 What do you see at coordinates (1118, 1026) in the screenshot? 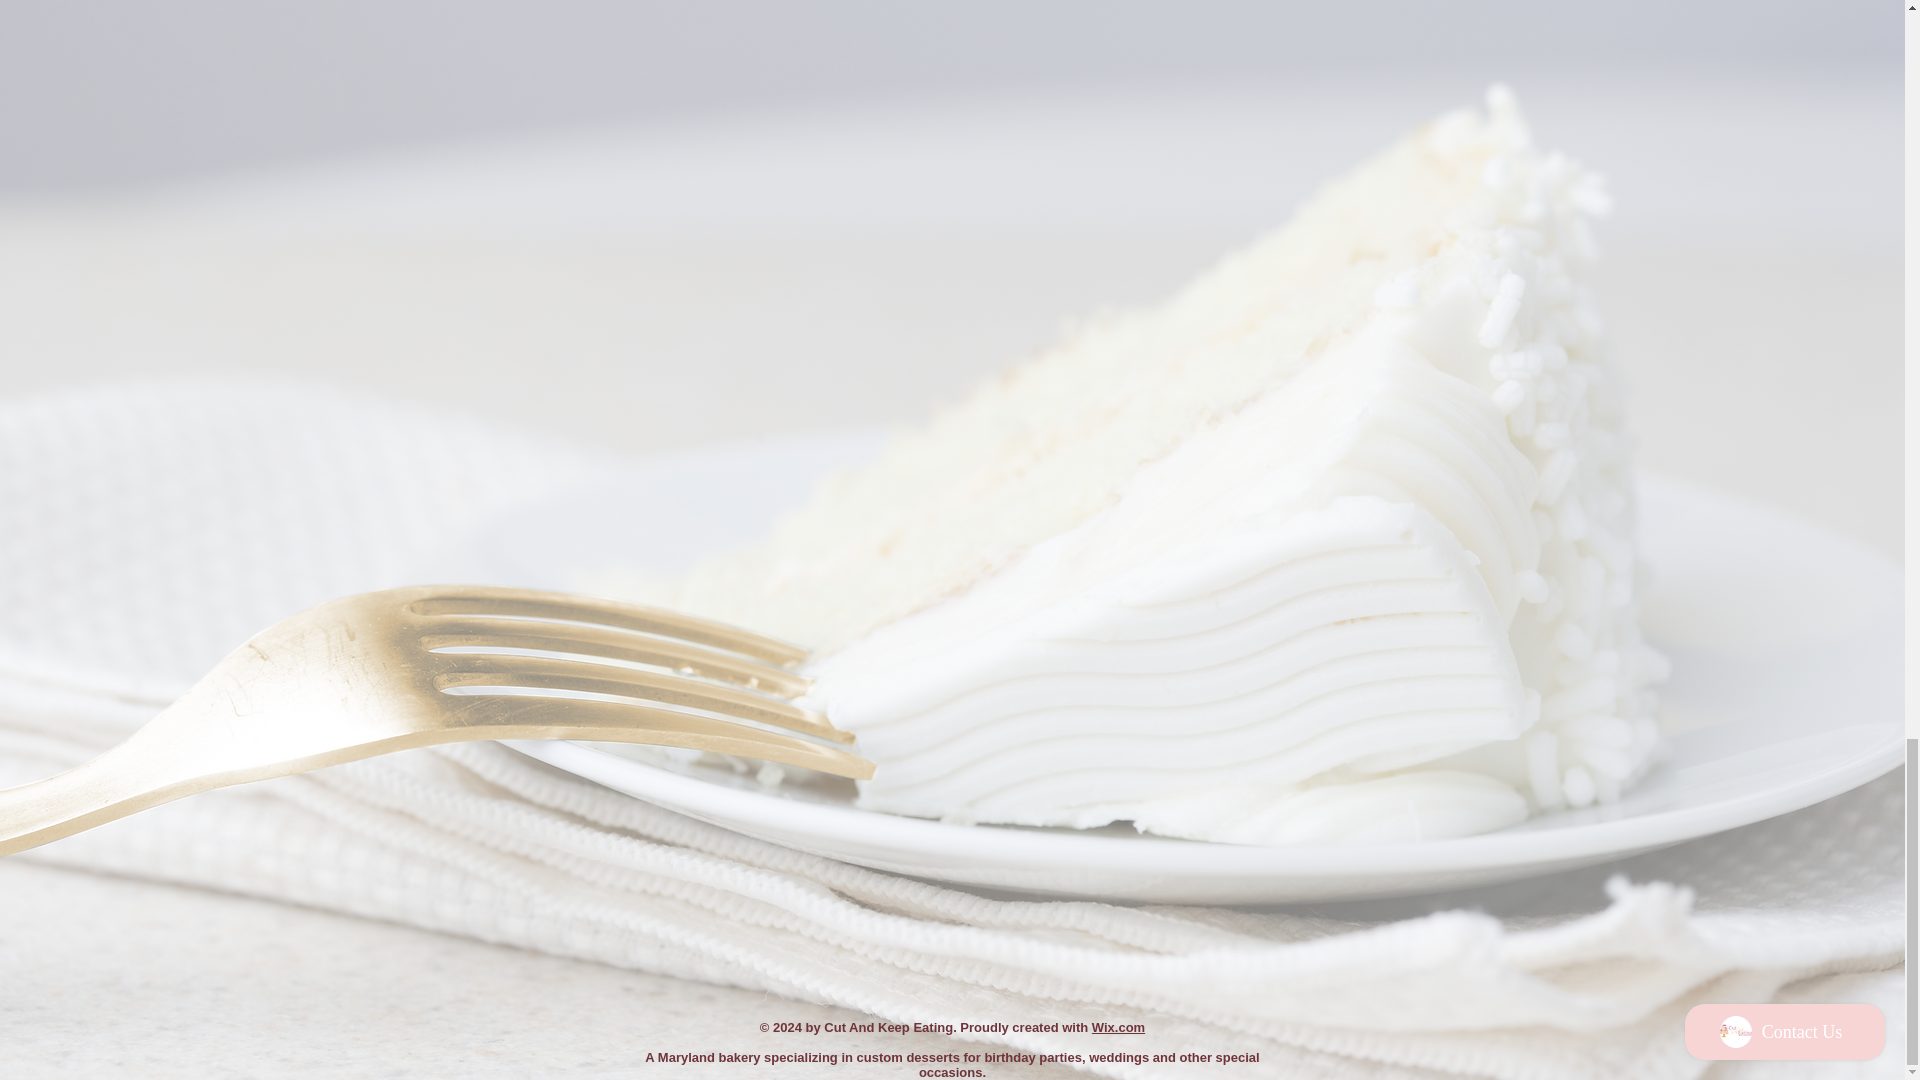
I see `Wix.com` at bounding box center [1118, 1026].